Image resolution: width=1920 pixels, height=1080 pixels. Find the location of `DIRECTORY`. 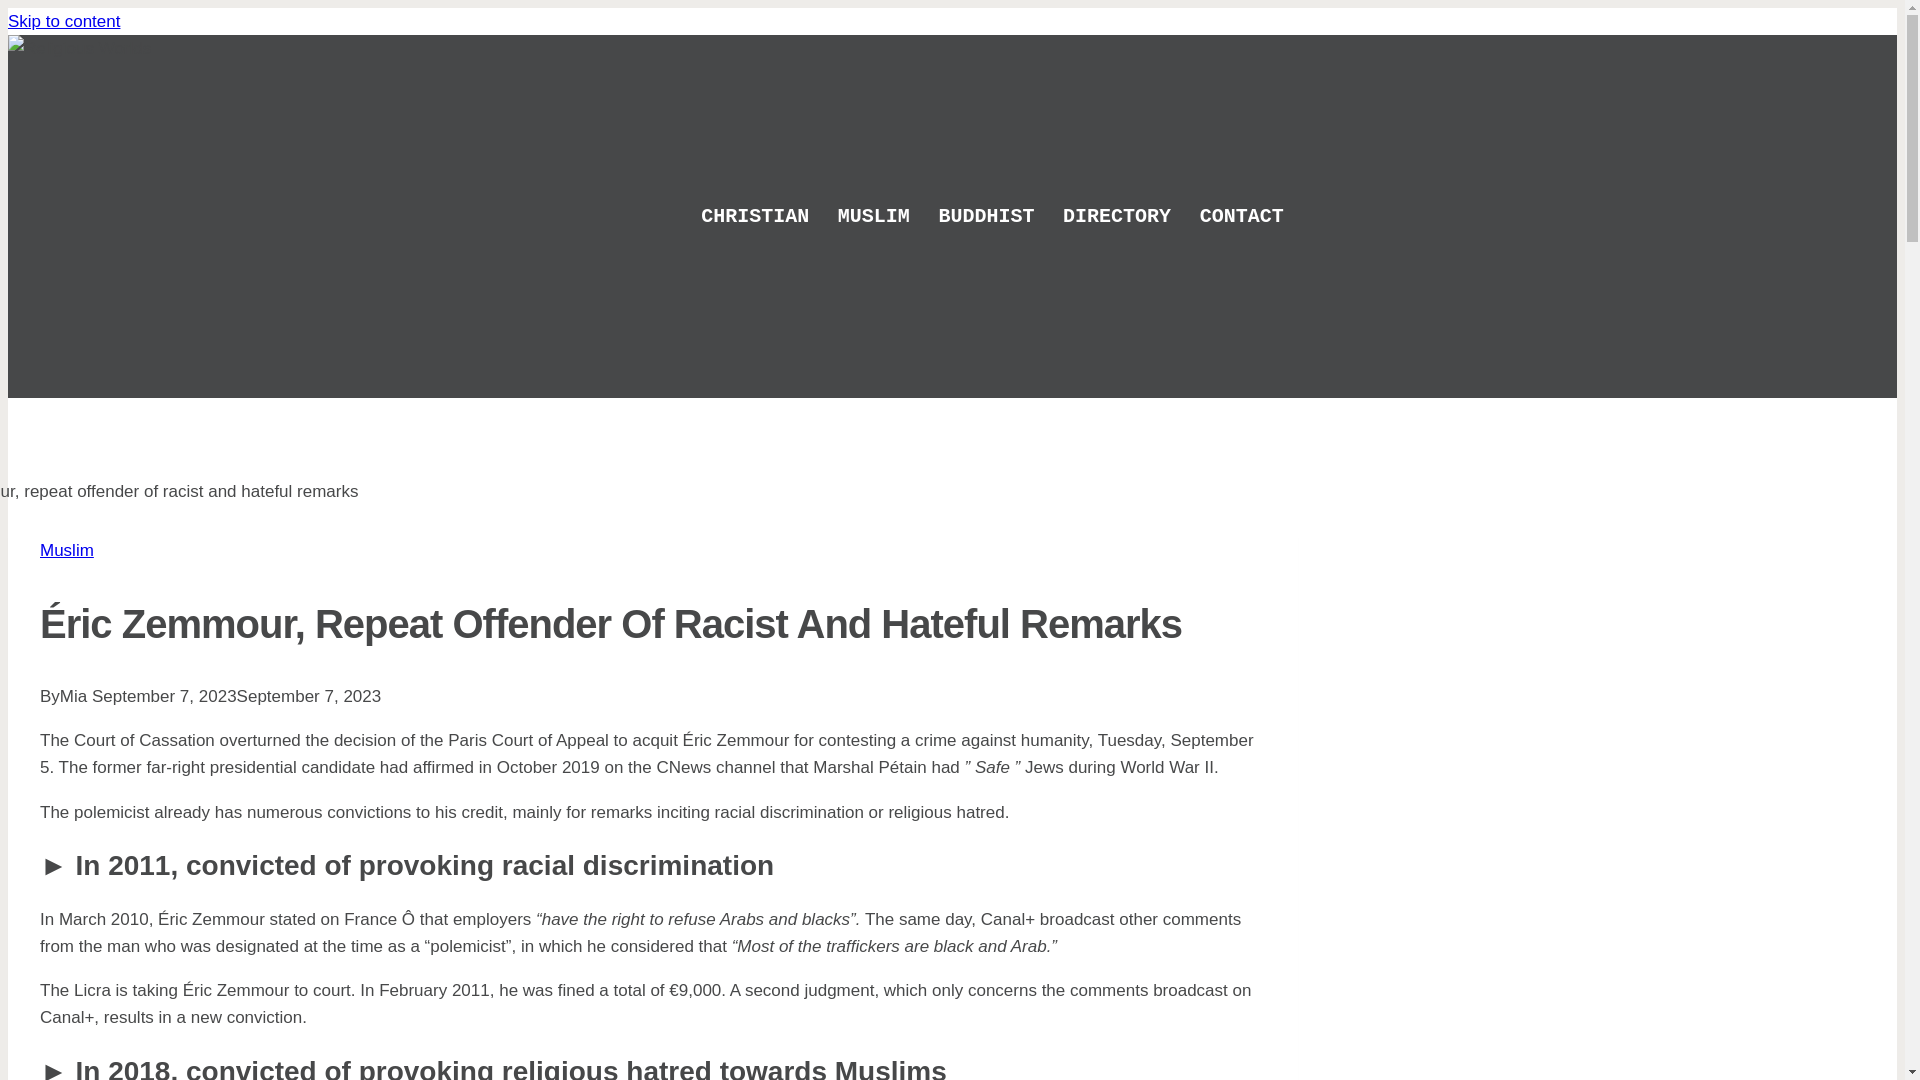

DIRECTORY is located at coordinates (1130, 217).